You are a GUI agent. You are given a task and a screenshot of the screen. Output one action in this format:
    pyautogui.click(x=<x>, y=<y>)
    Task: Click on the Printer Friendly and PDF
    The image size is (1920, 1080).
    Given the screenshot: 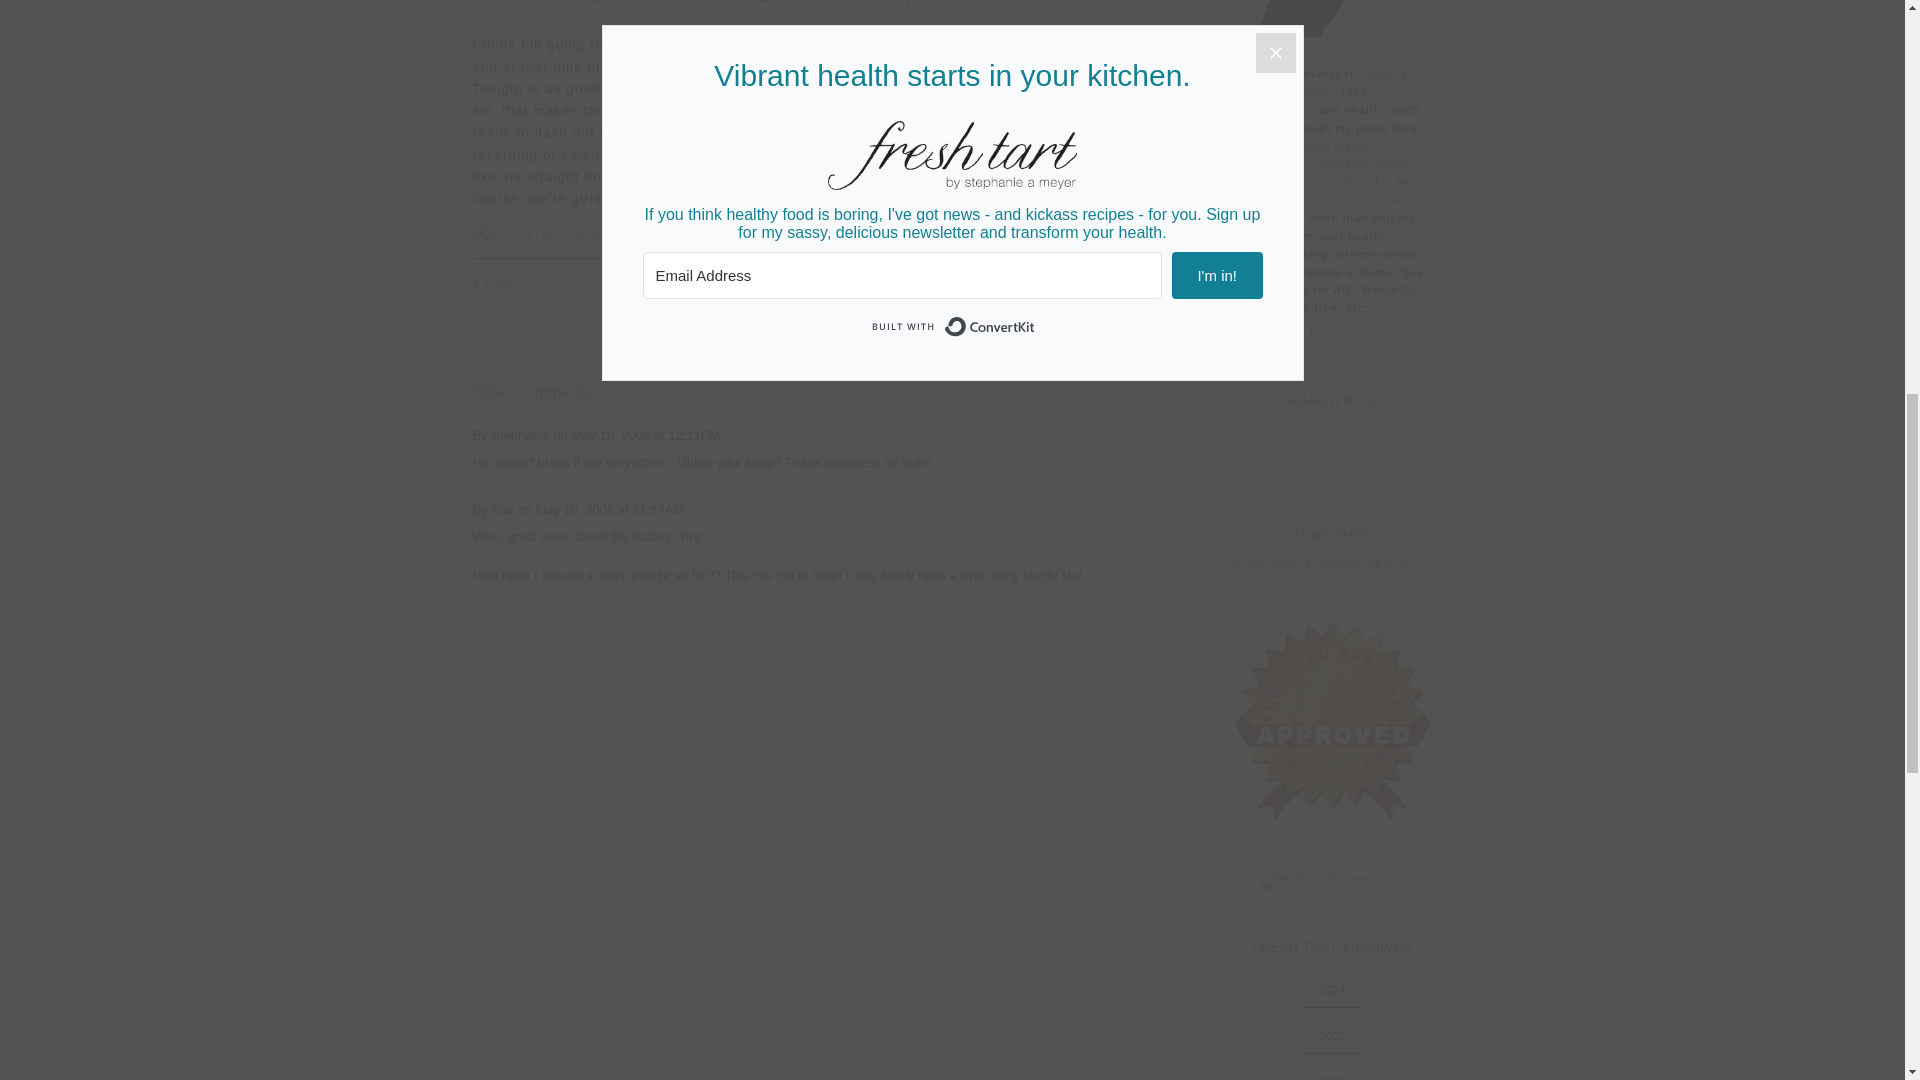 What is the action you would take?
    pyautogui.click(x=802, y=234)
    